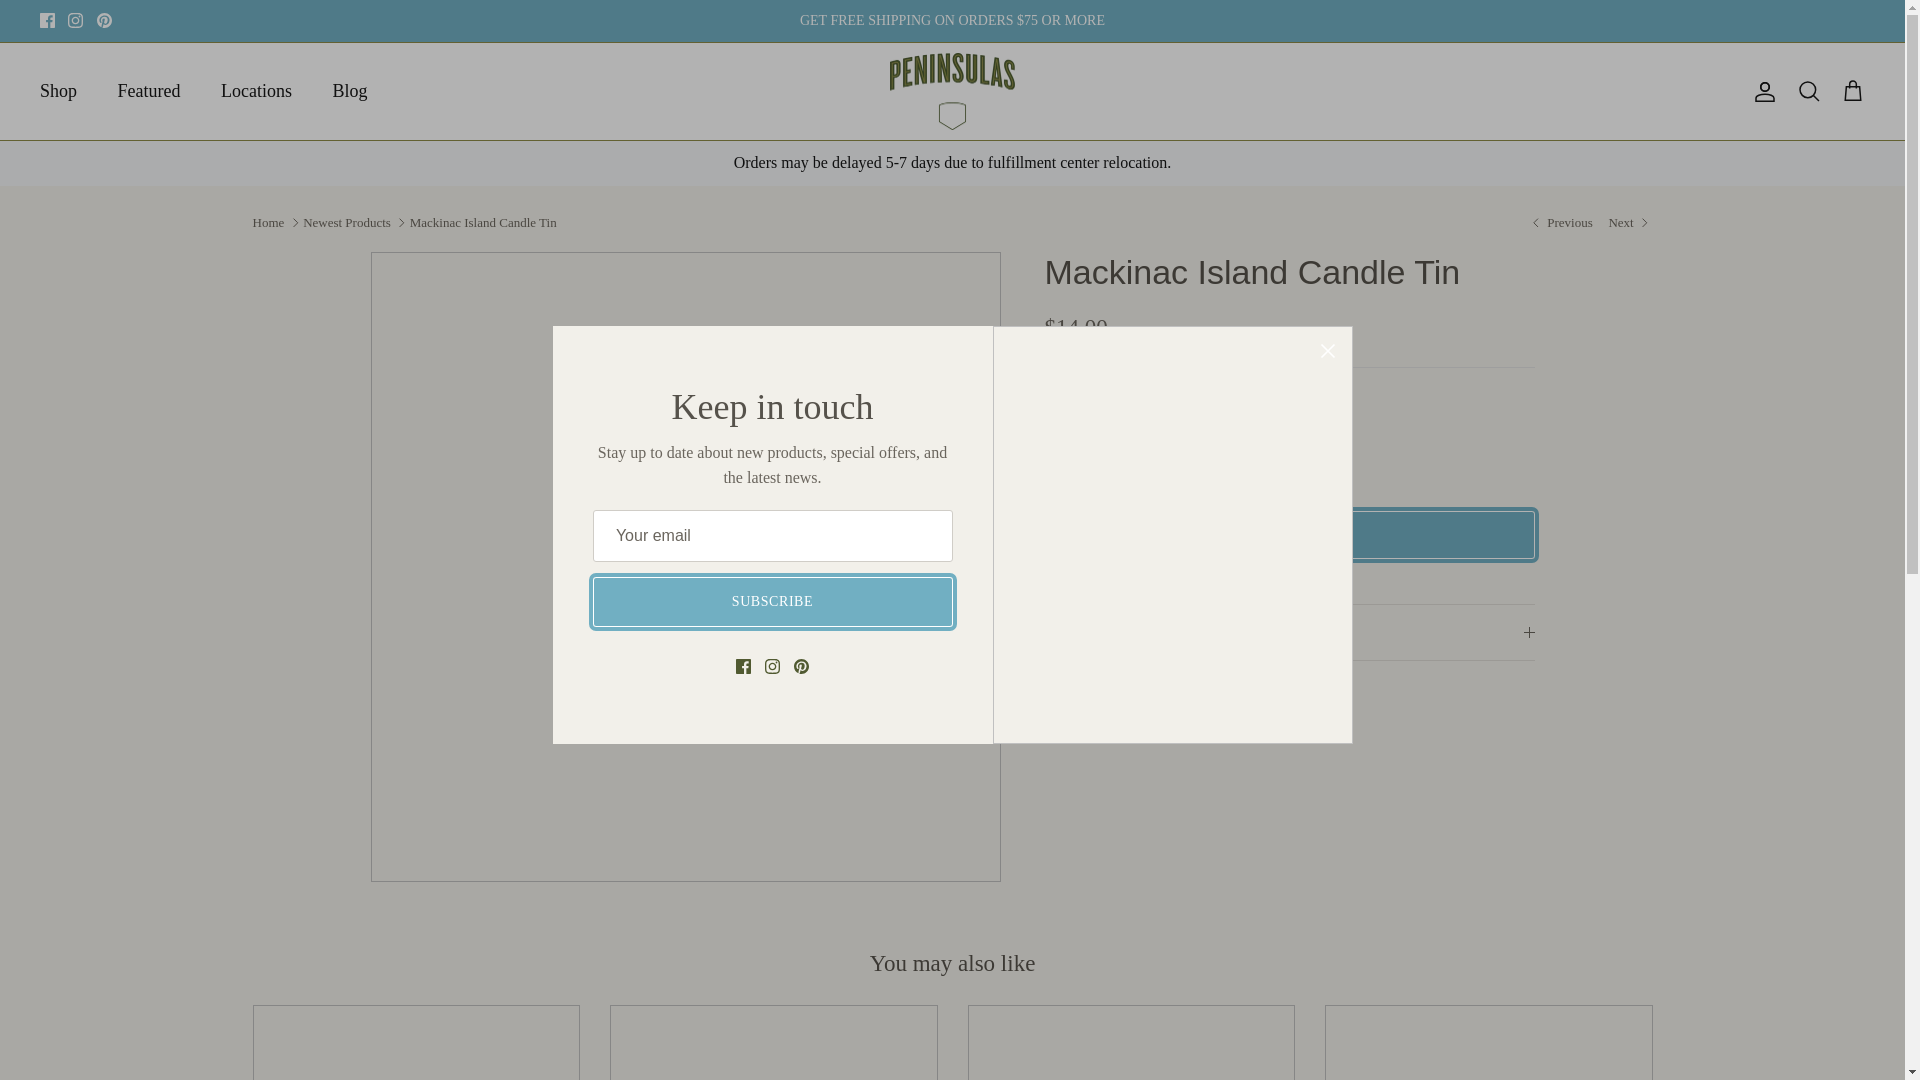 The width and height of the screenshot is (1920, 1080). I want to click on Peninsulas, so click(952, 91).